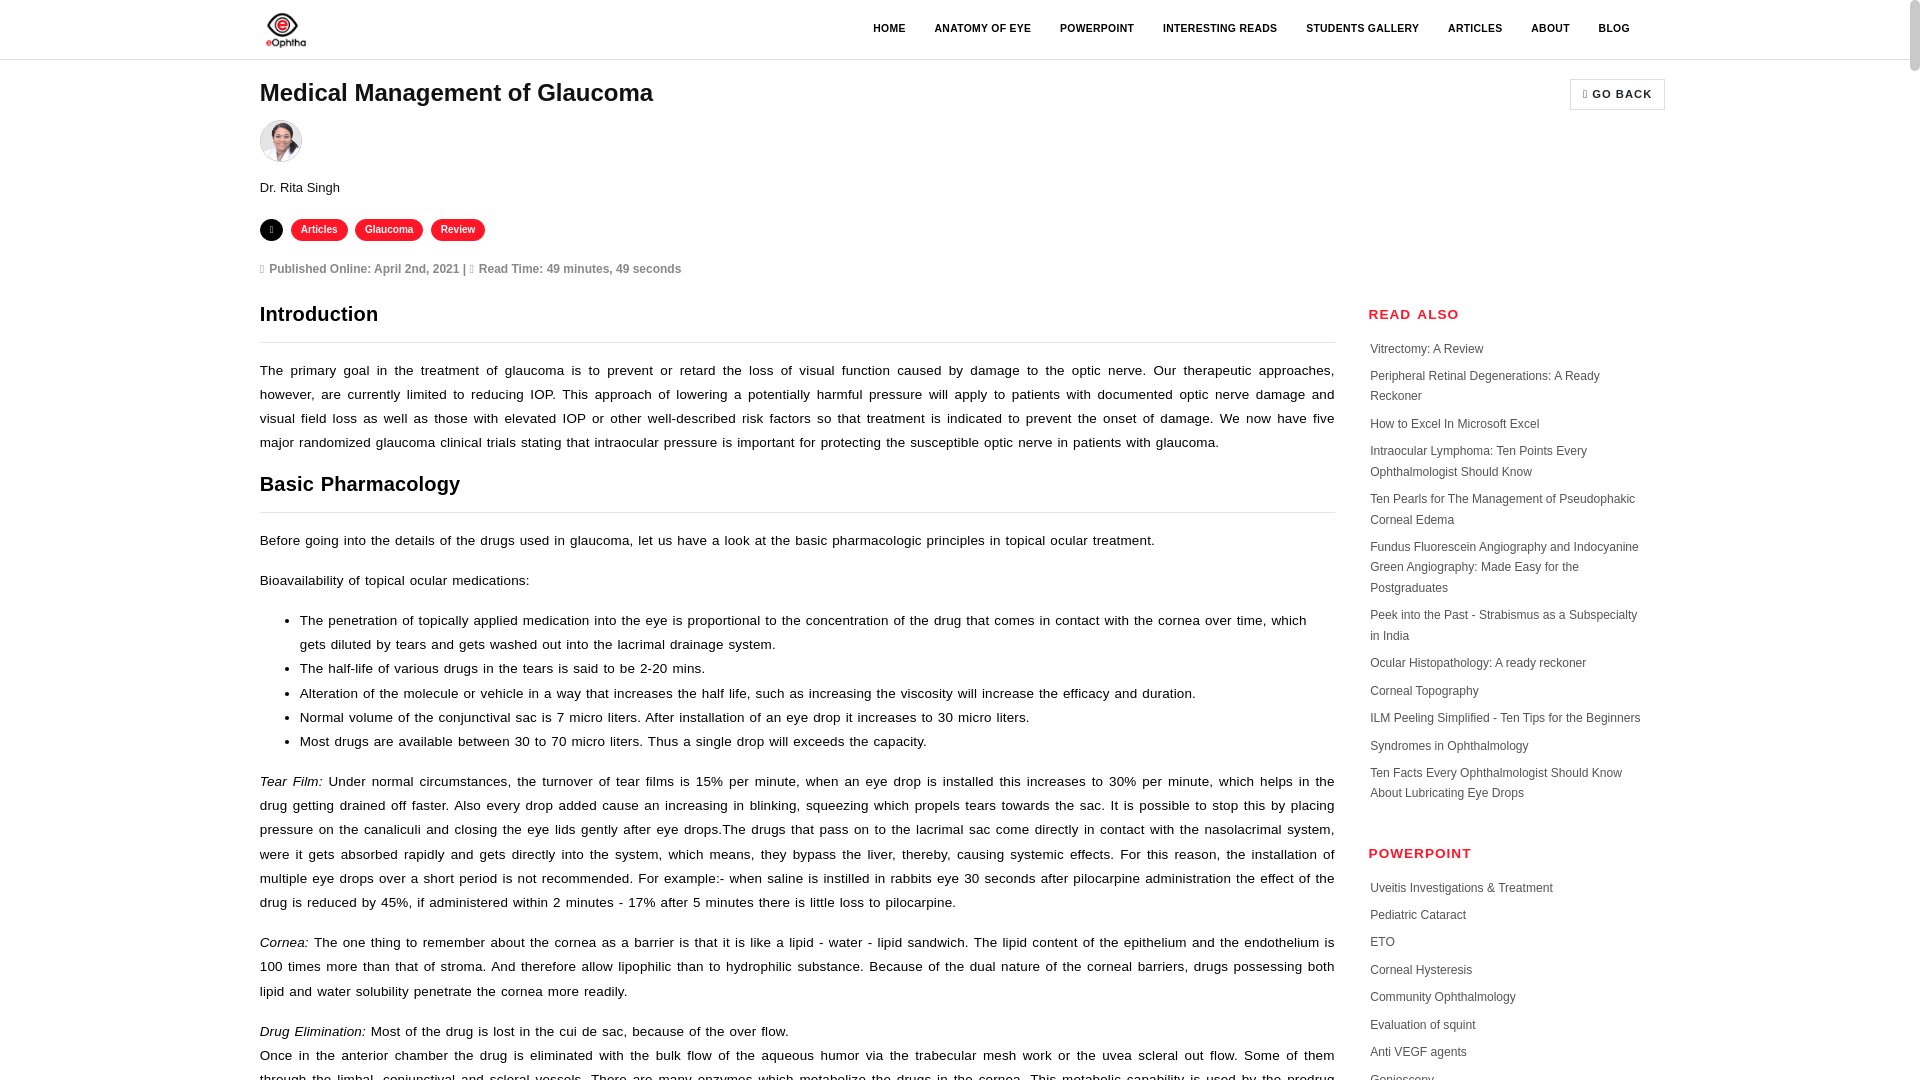  Describe the element at coordinates (1502, 508) in the screenshot. I see `Ten Pearls for The Management of Pseudophakic Corneal Edema` at that location.